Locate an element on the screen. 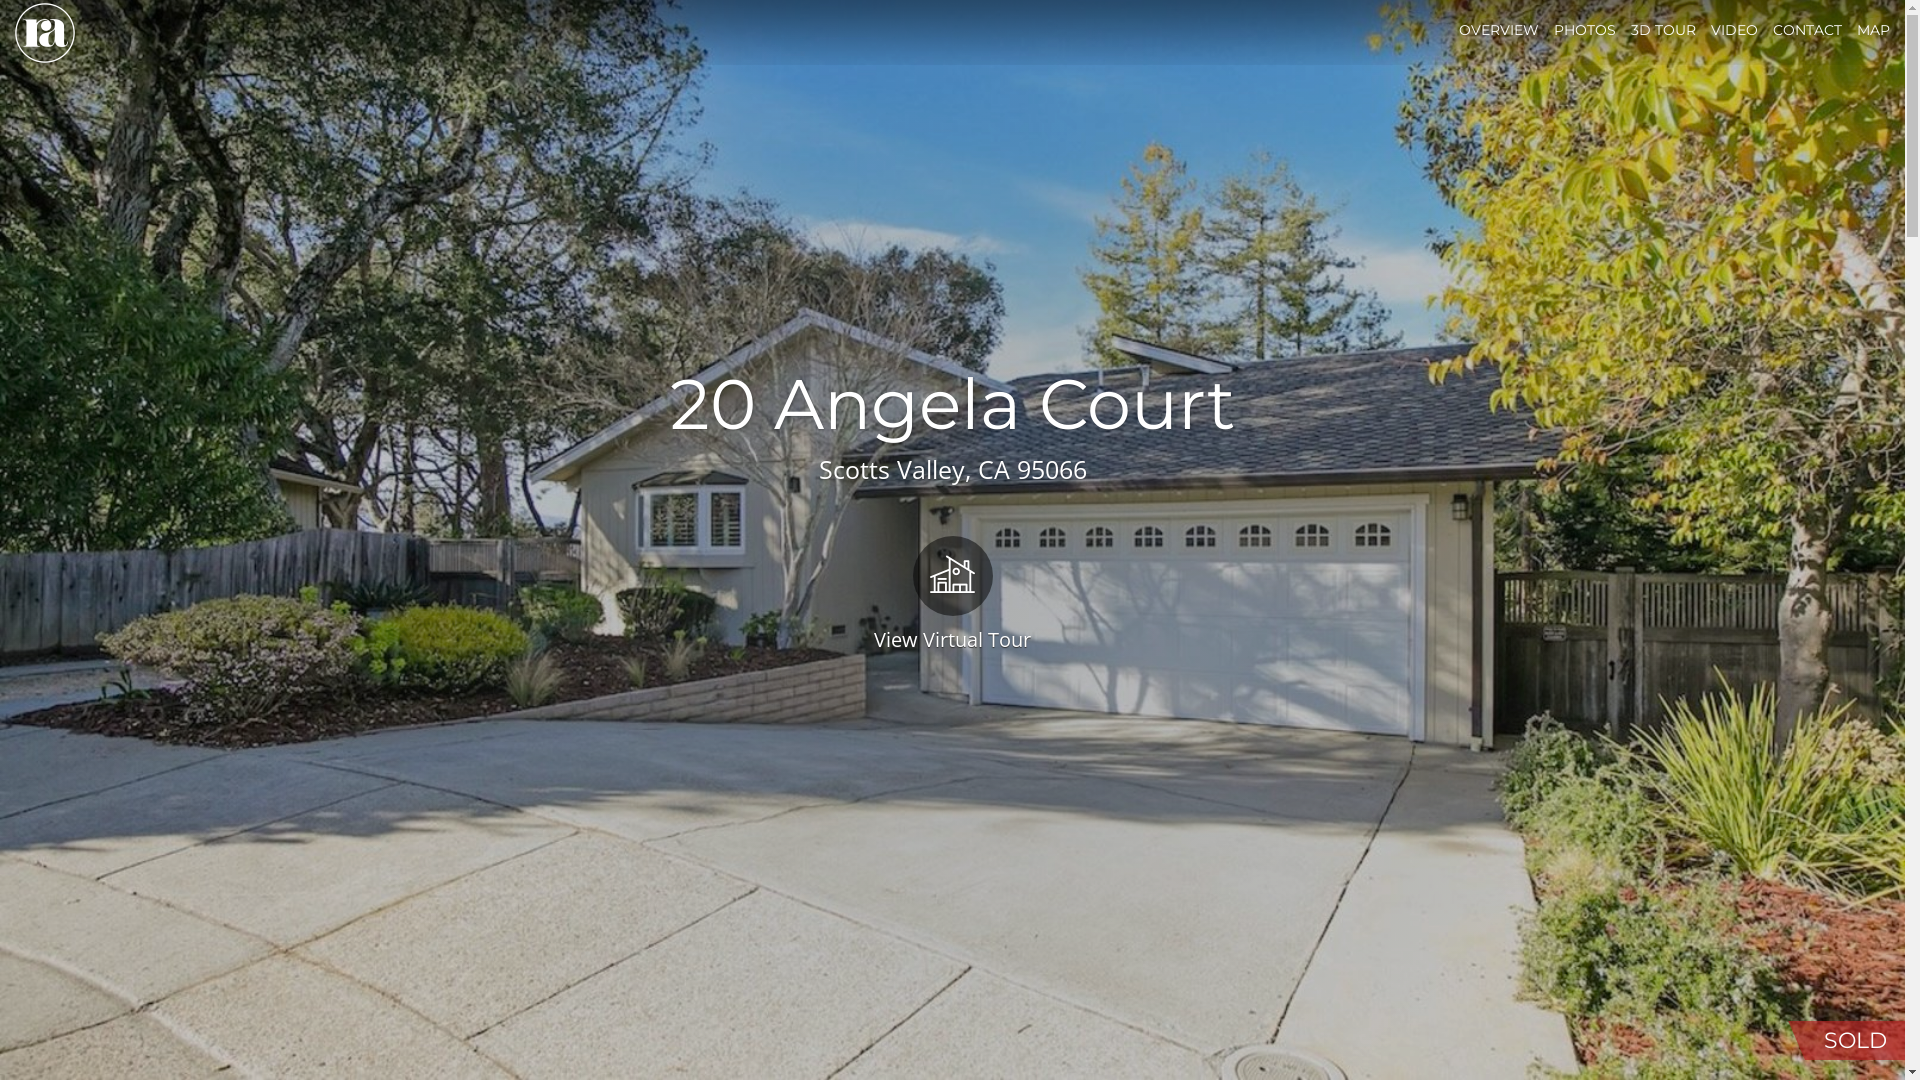 The image size is (1920, 1080). PHOTOS is located at coordinates (1585, 30).